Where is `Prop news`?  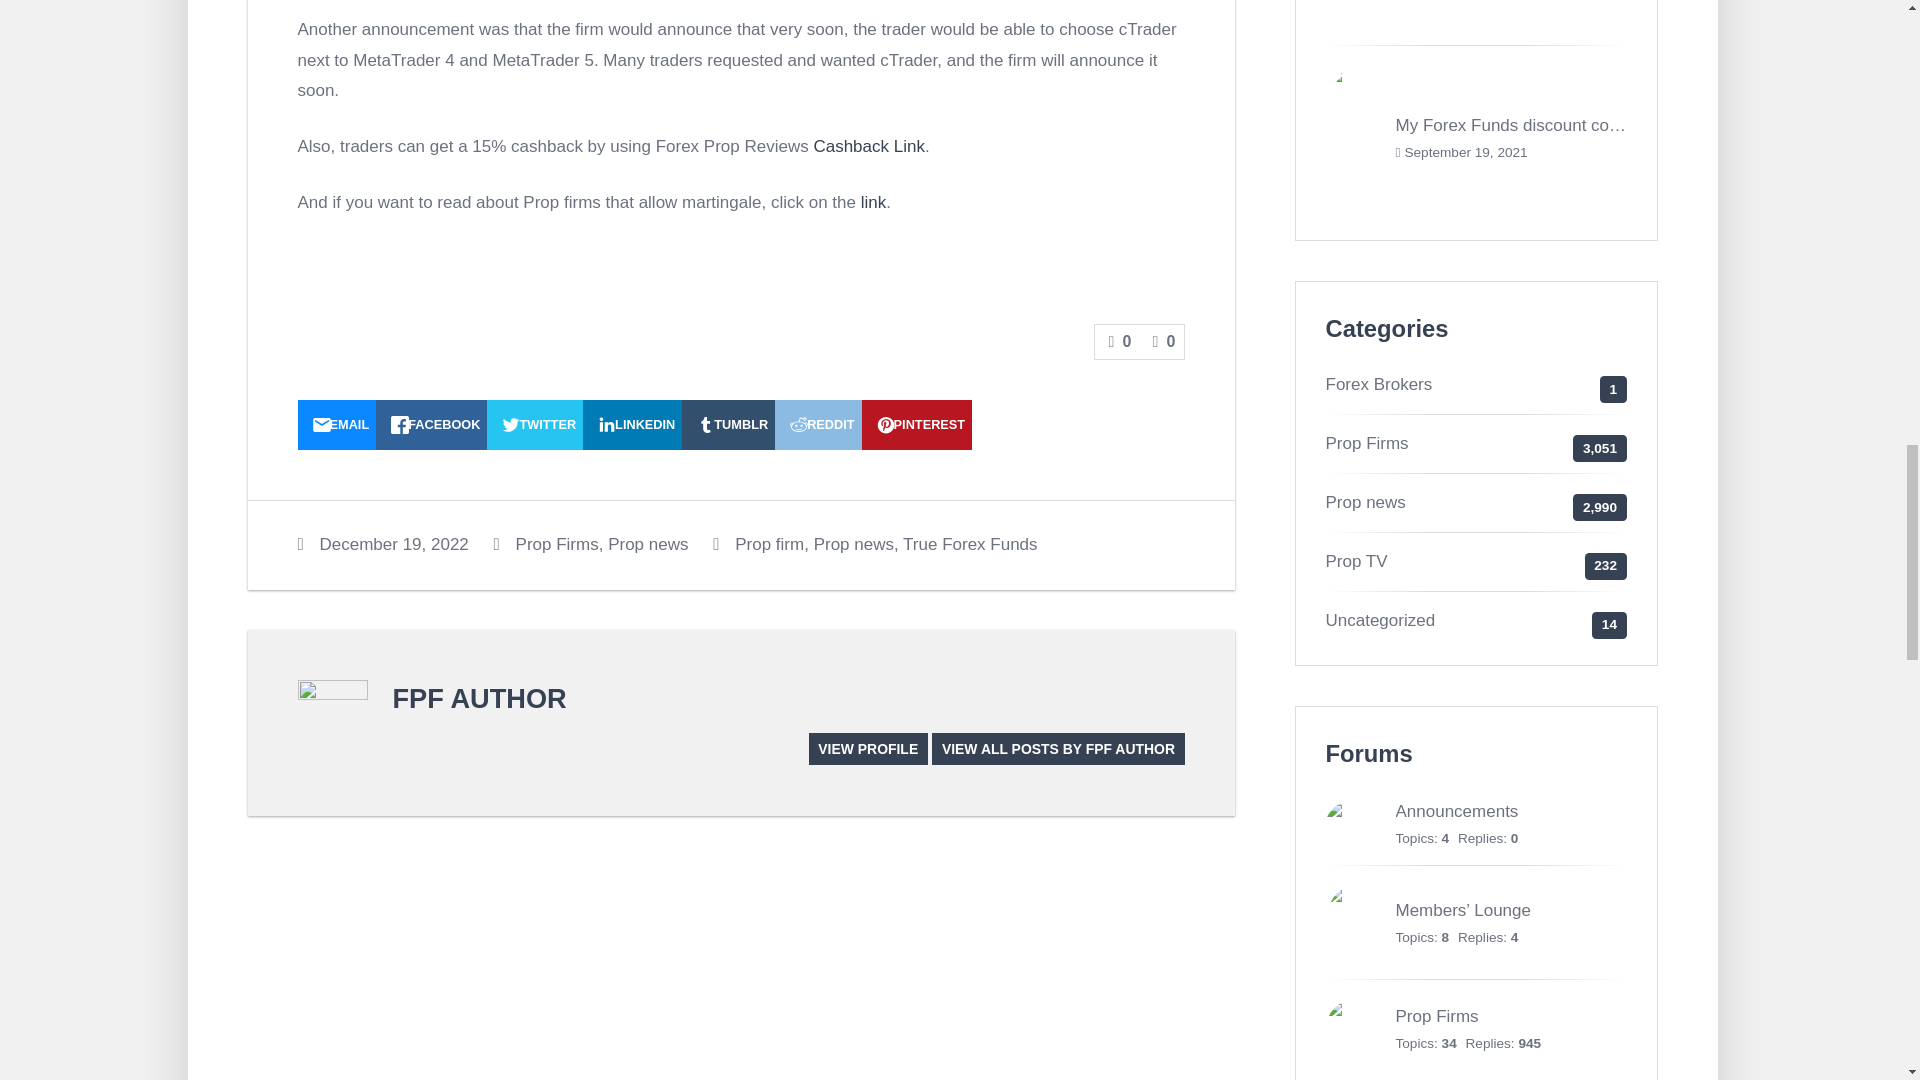 Prop news is located at coordinates (854, 544).